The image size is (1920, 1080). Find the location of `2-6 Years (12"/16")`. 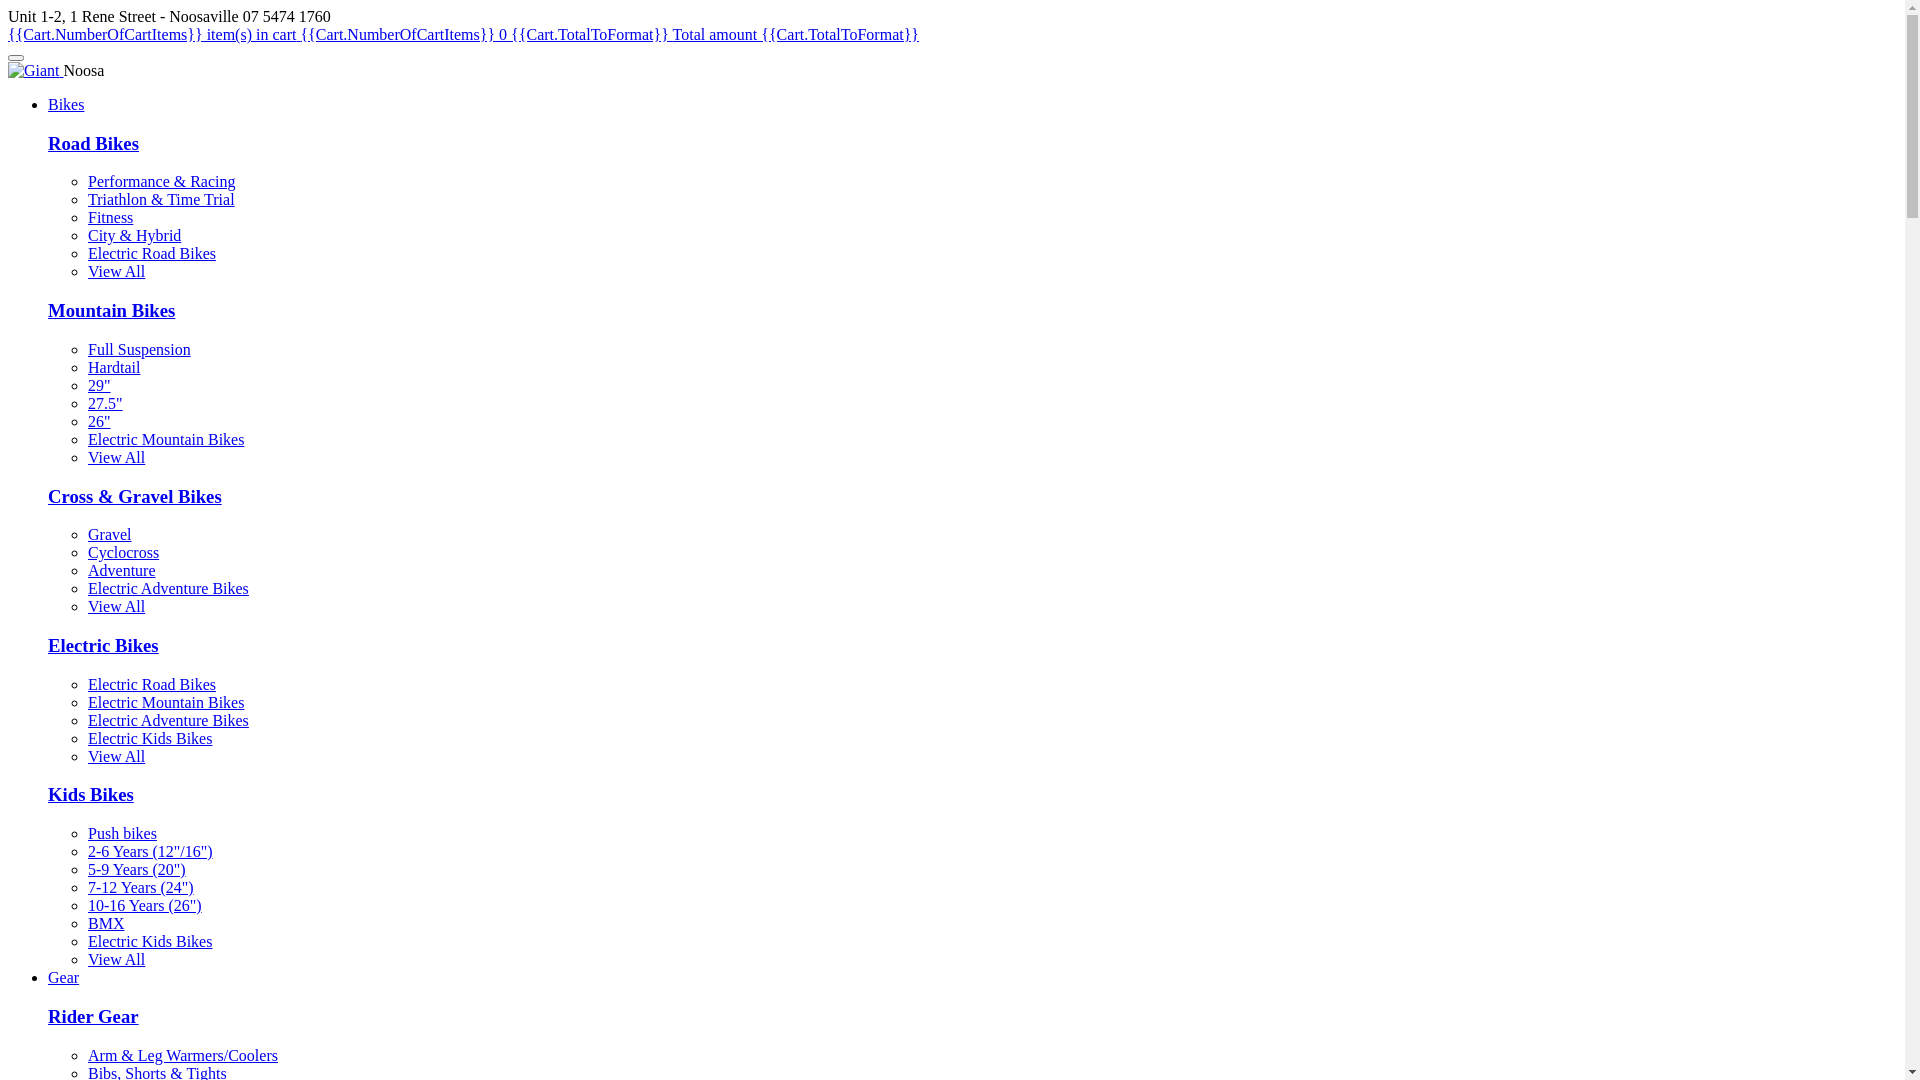

2-6 Years (12"/16") is located at coordinates (150, 852).